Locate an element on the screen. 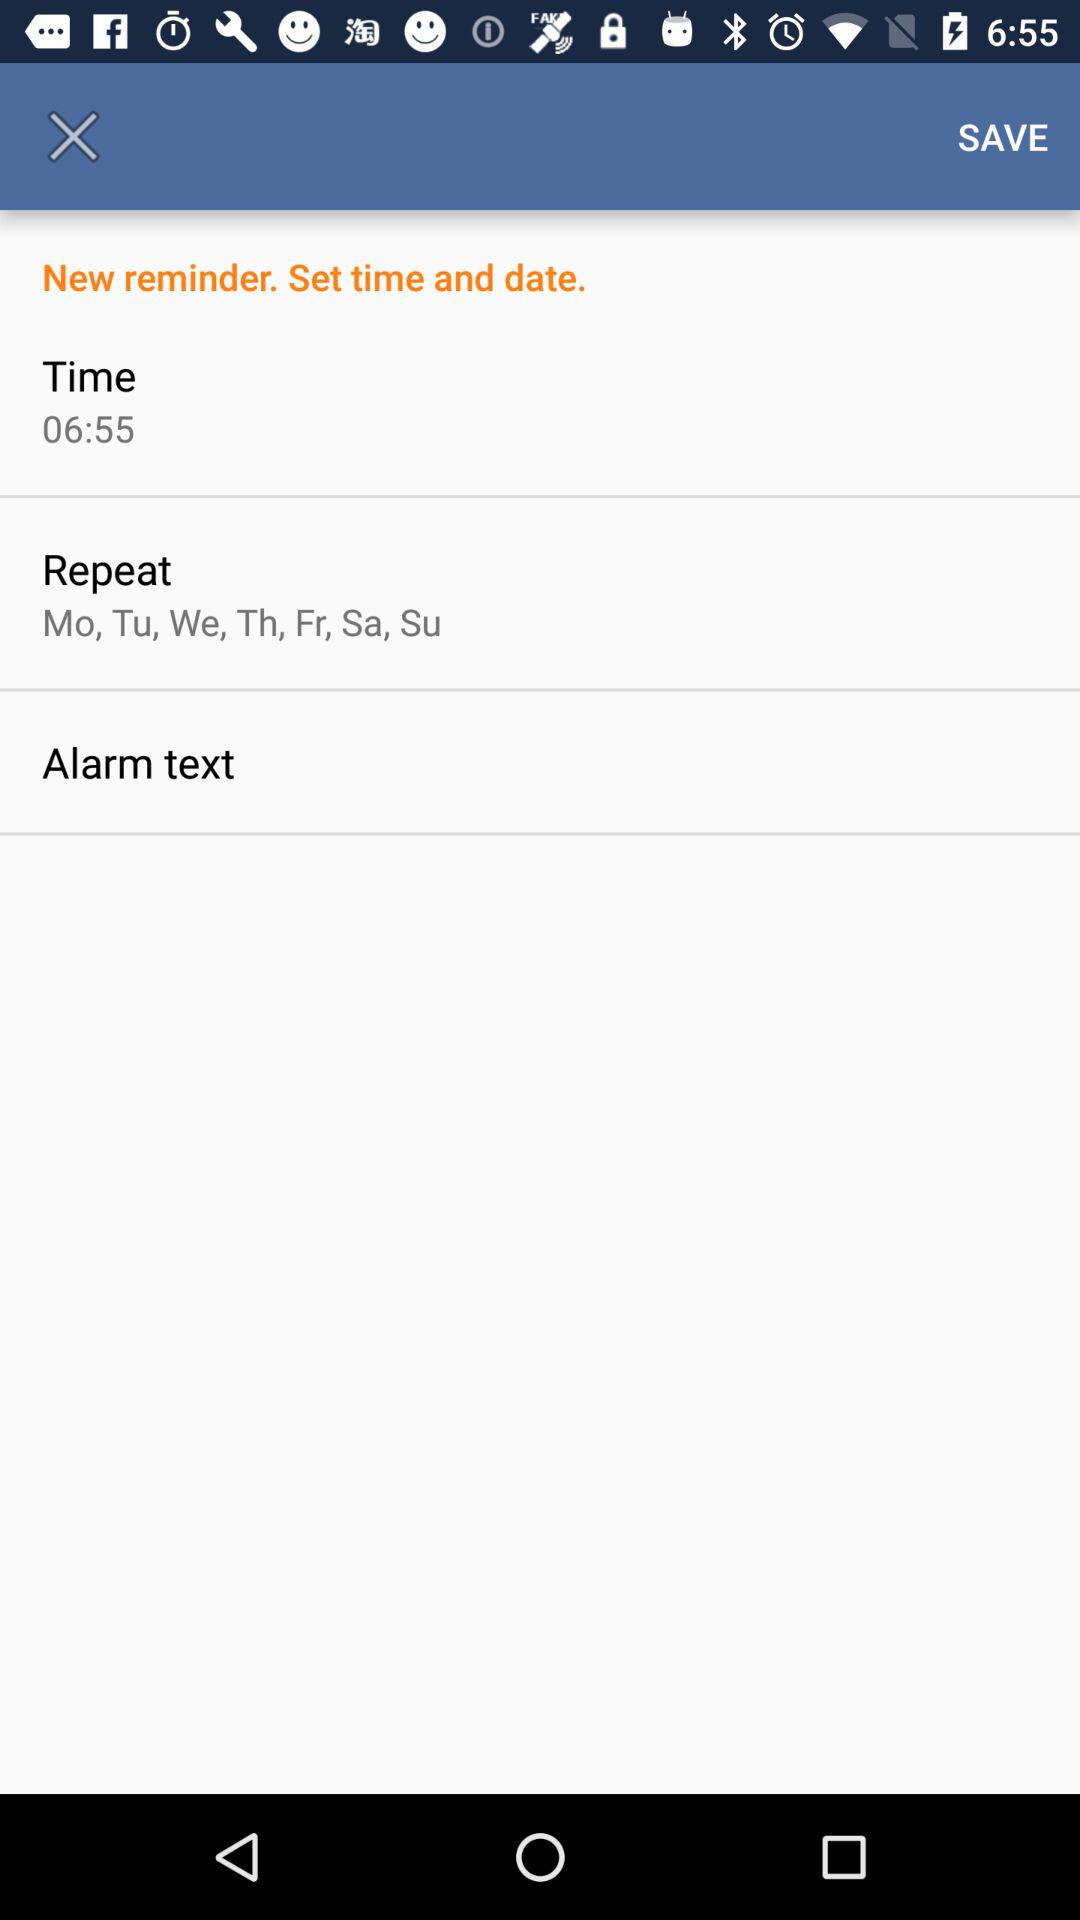 The height and width of the screenshot is (1920, 1080). choose 06:55 item is located at coordinates (88, 428).